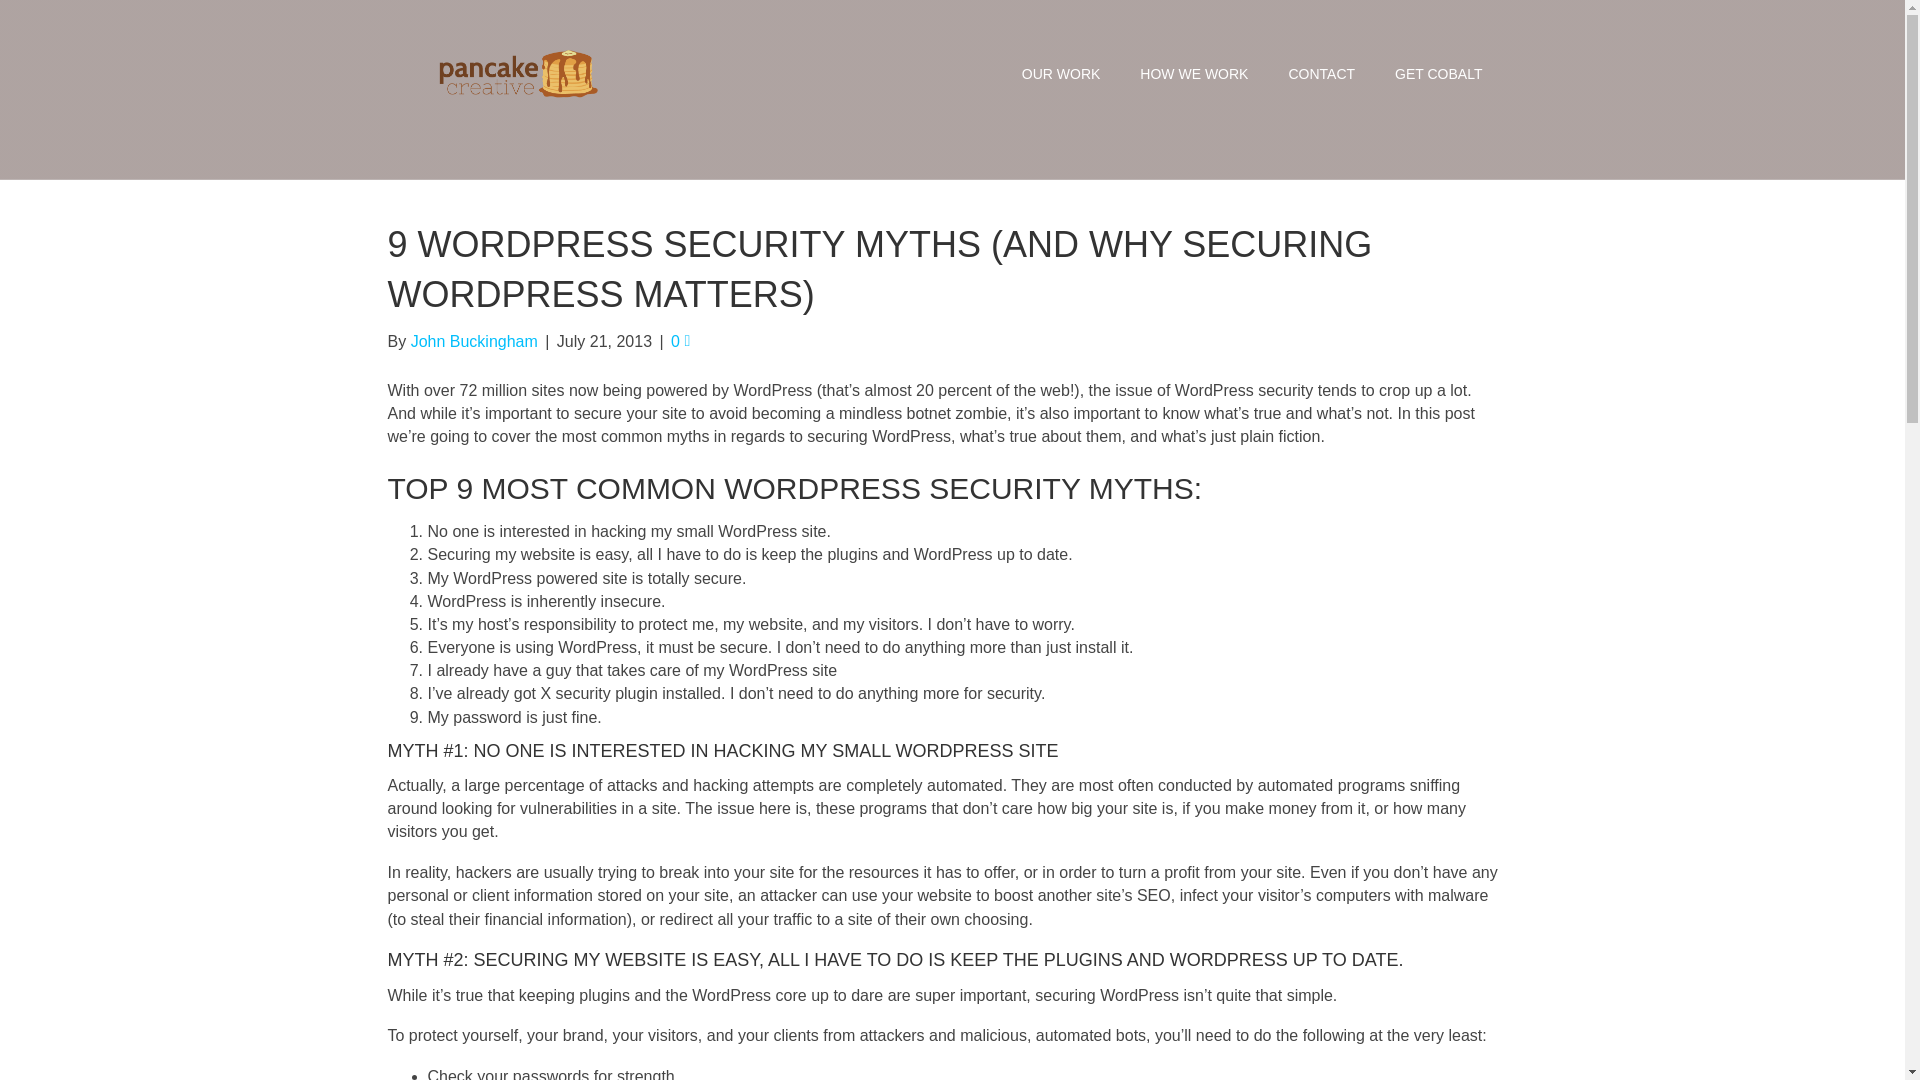 This screenshot has height=1080, width=1920. What do you see at coordinates (1193, 74) in the screenshot?
I see `HOW WE WORK` at bounding box center [1193, 74].